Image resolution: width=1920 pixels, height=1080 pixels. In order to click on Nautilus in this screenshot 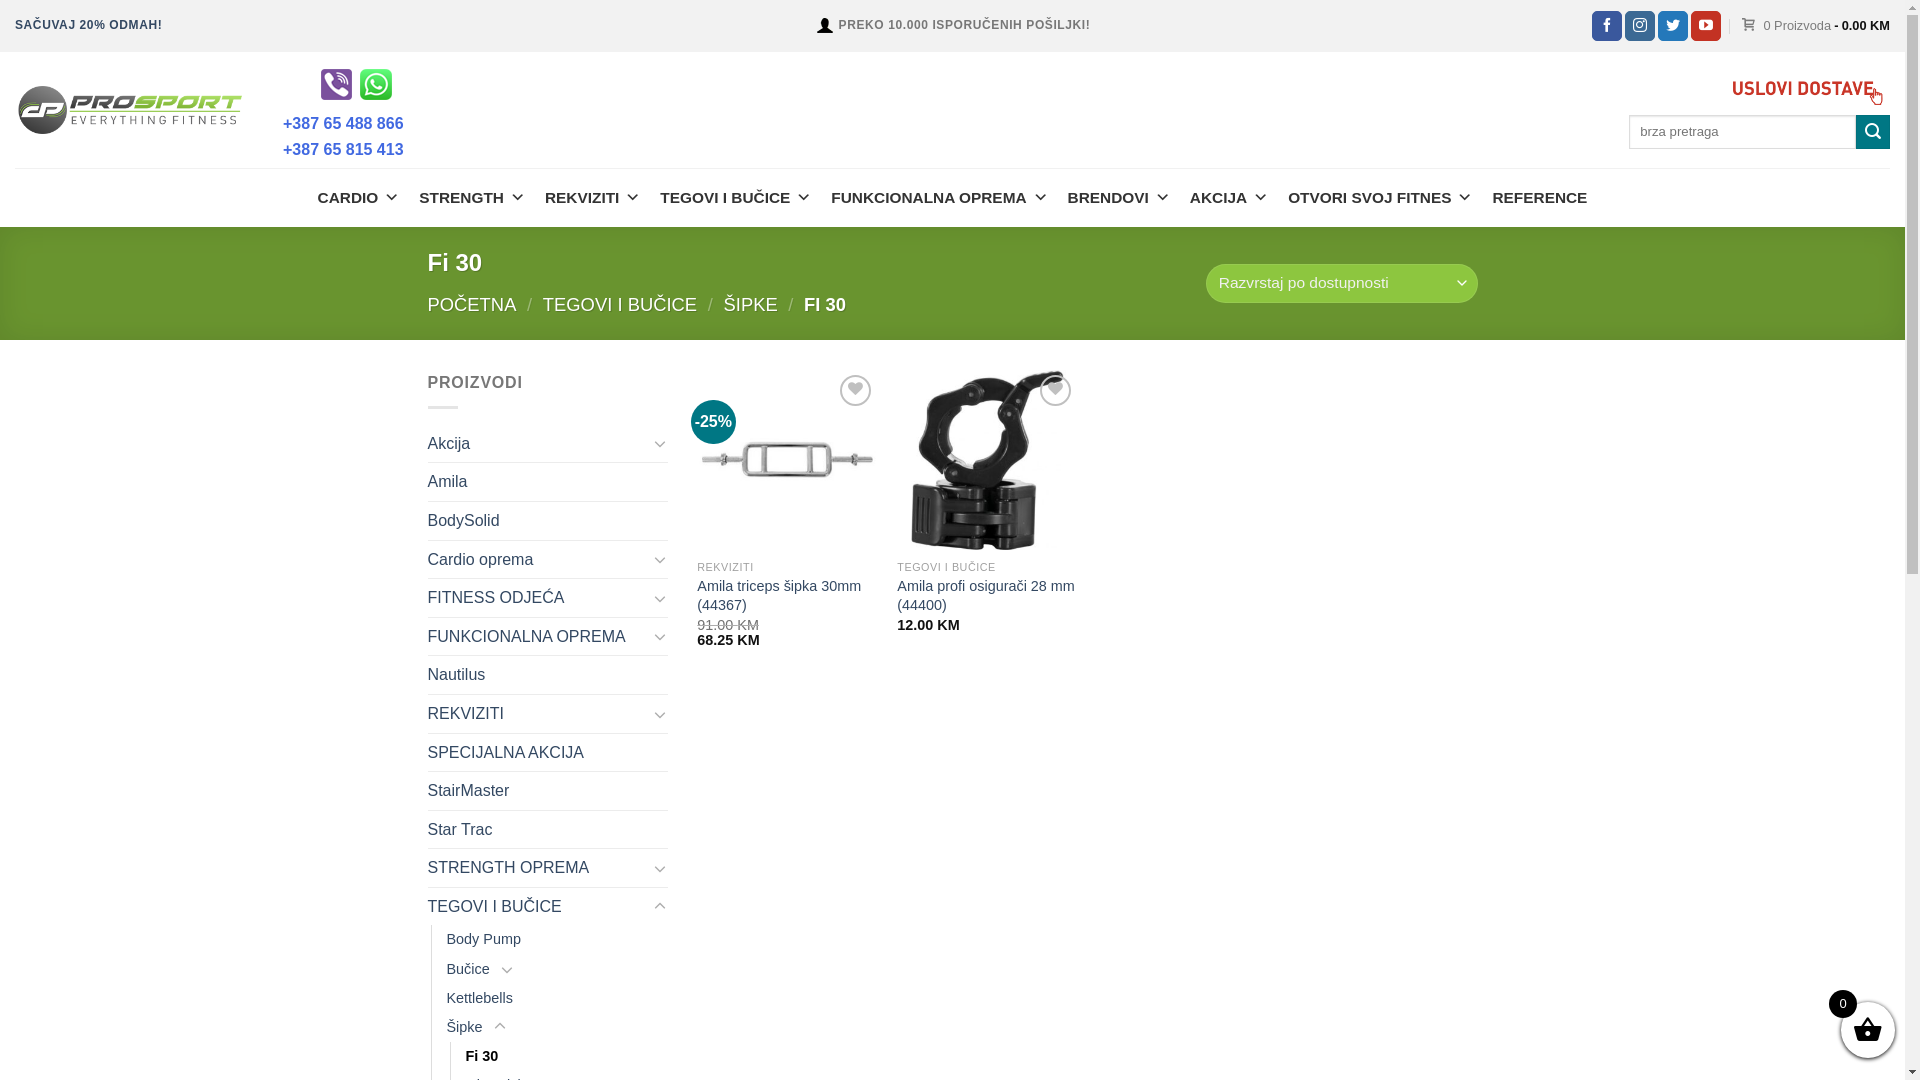, I will do `click(548, 675)`.